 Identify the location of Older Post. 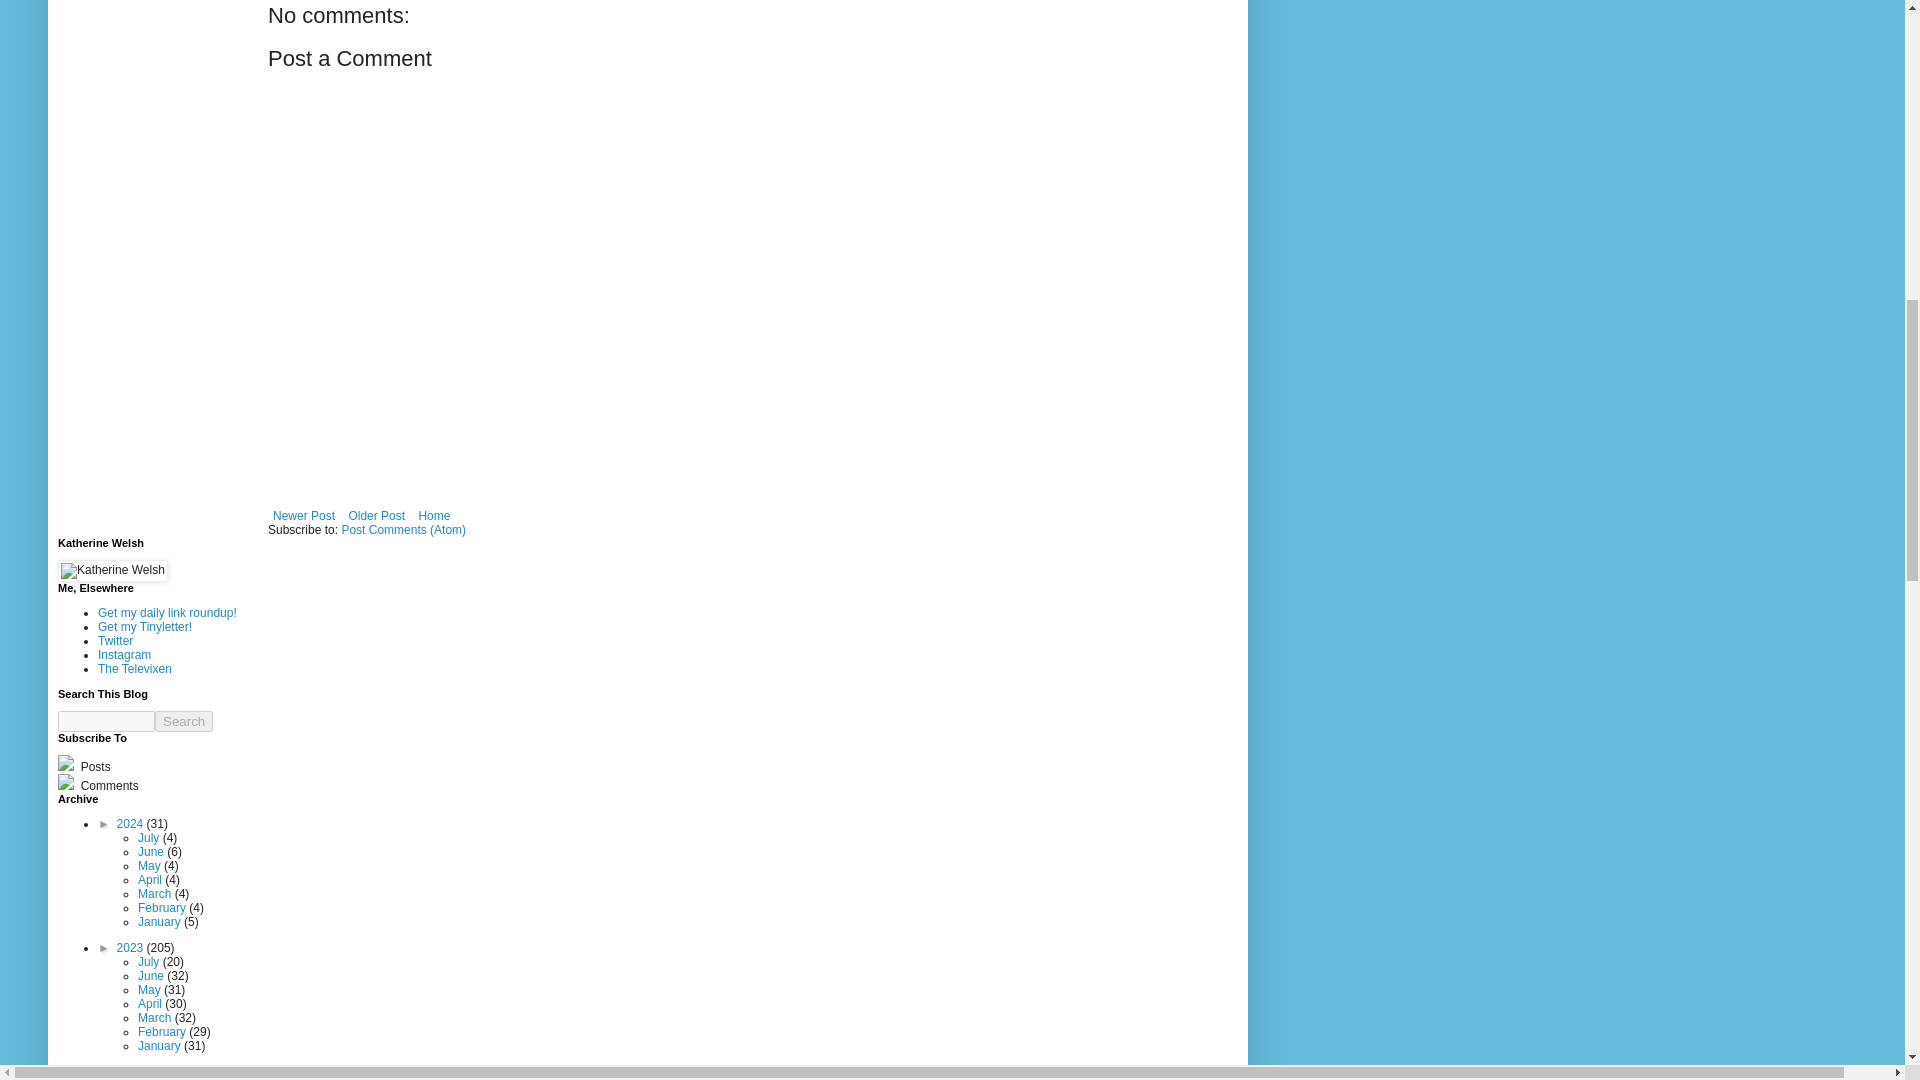
(376, 516).